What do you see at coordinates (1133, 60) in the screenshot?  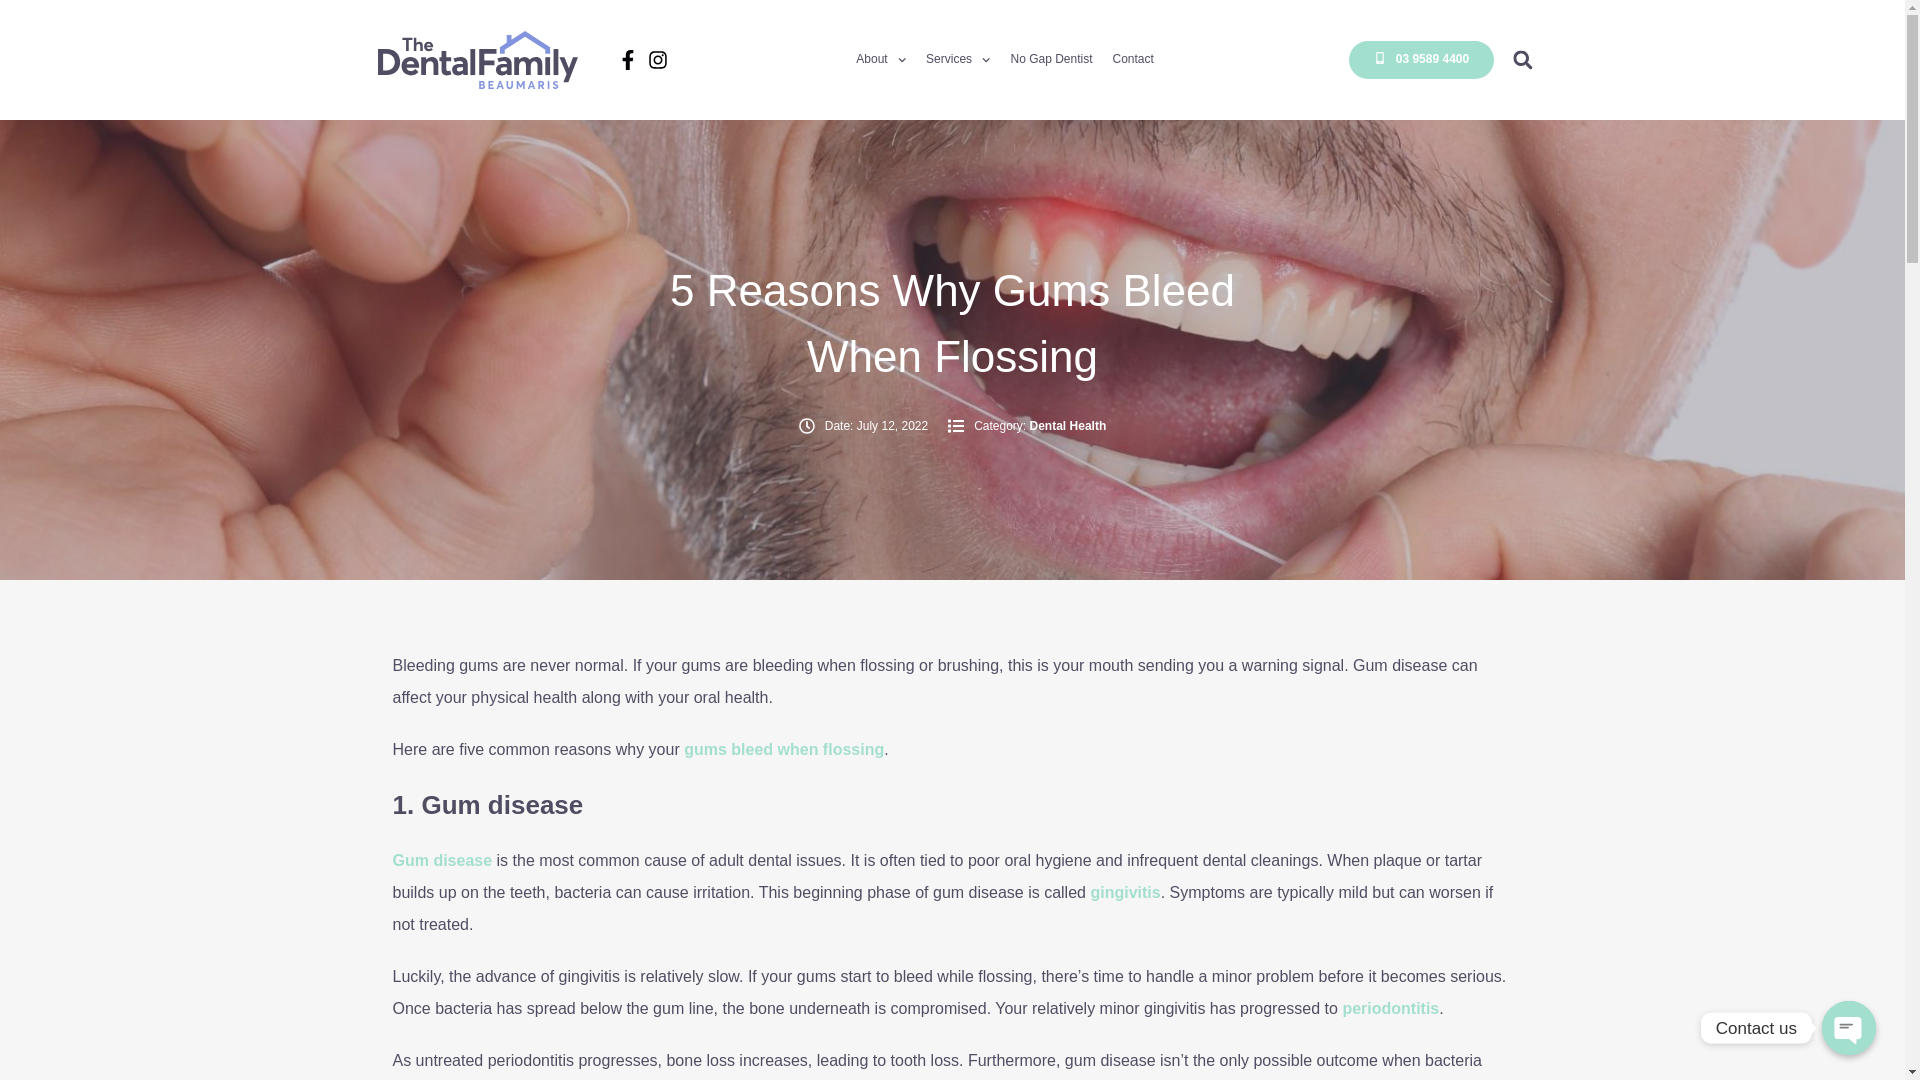 I see `Contact` at bounding box center [1133, 60].